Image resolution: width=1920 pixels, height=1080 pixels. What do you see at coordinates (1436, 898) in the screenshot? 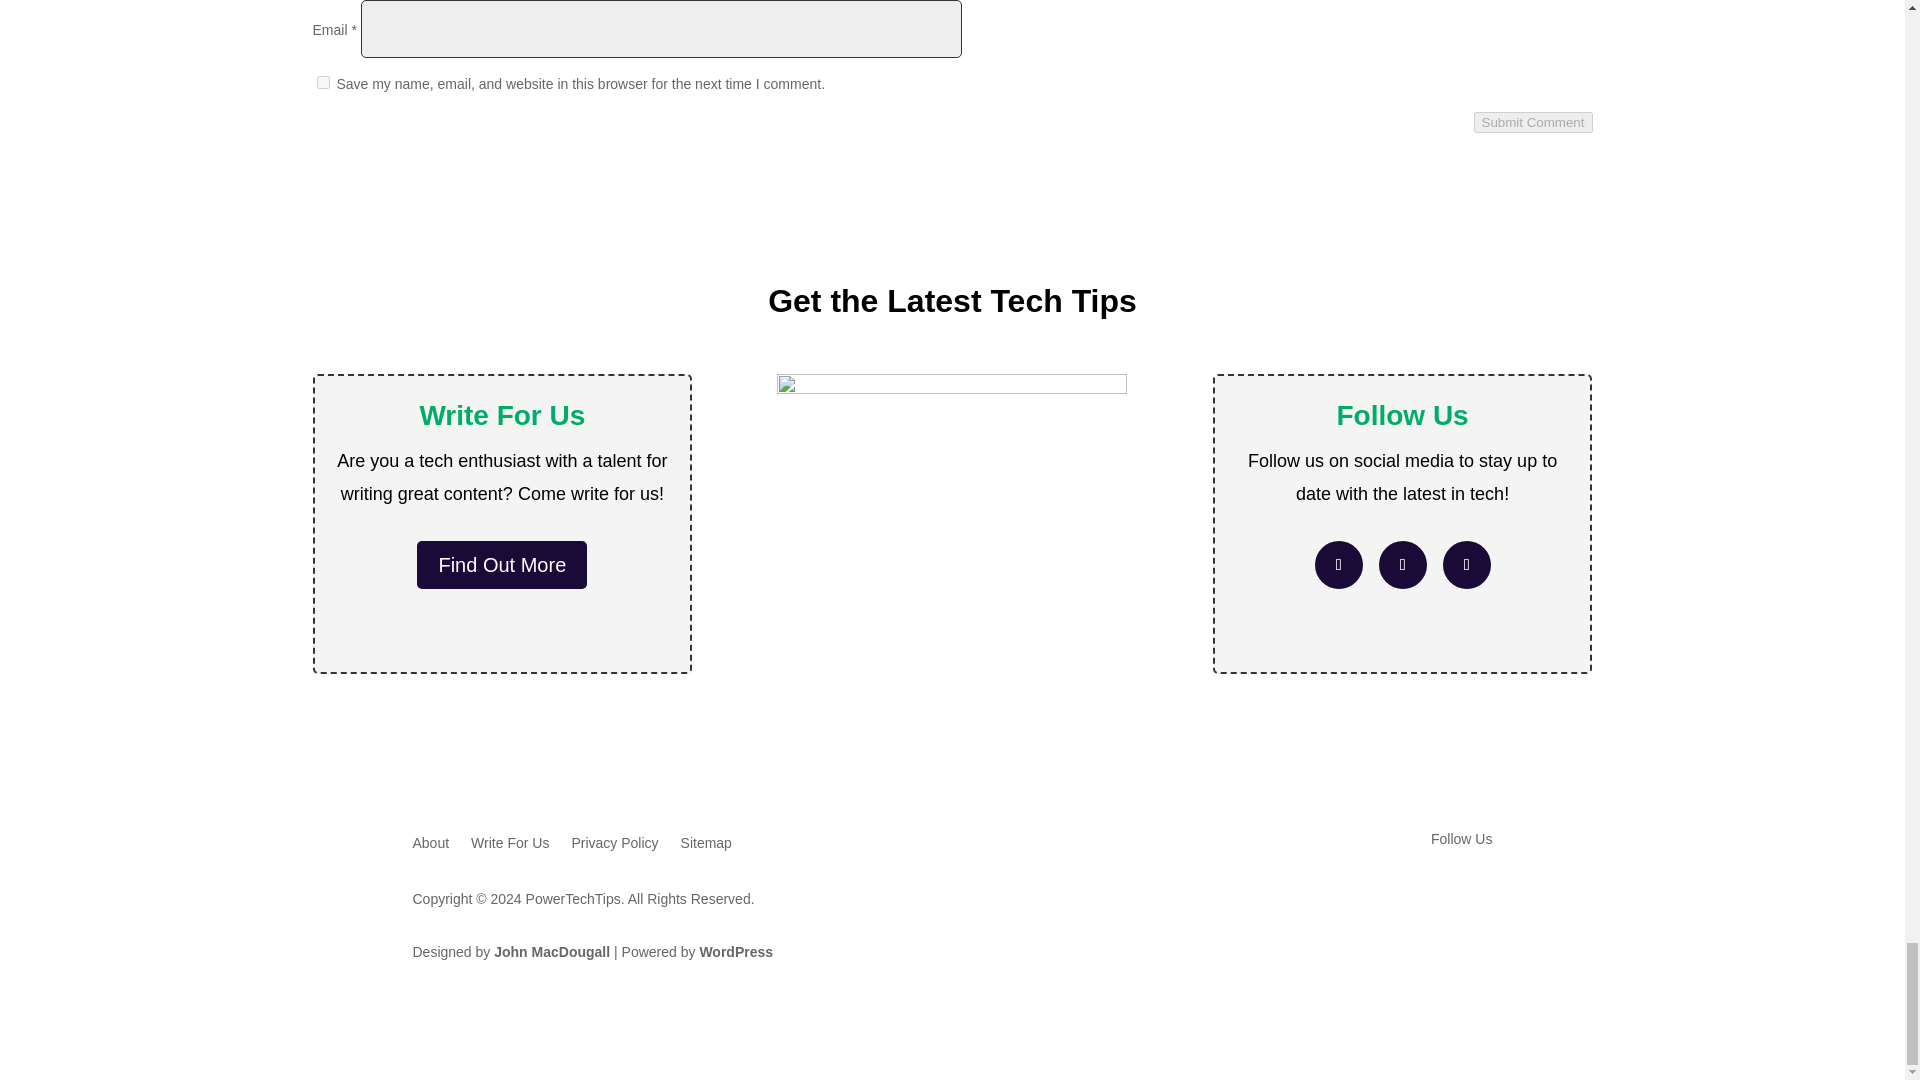
I see `Follow on X` at bounding box center [1436, 898].